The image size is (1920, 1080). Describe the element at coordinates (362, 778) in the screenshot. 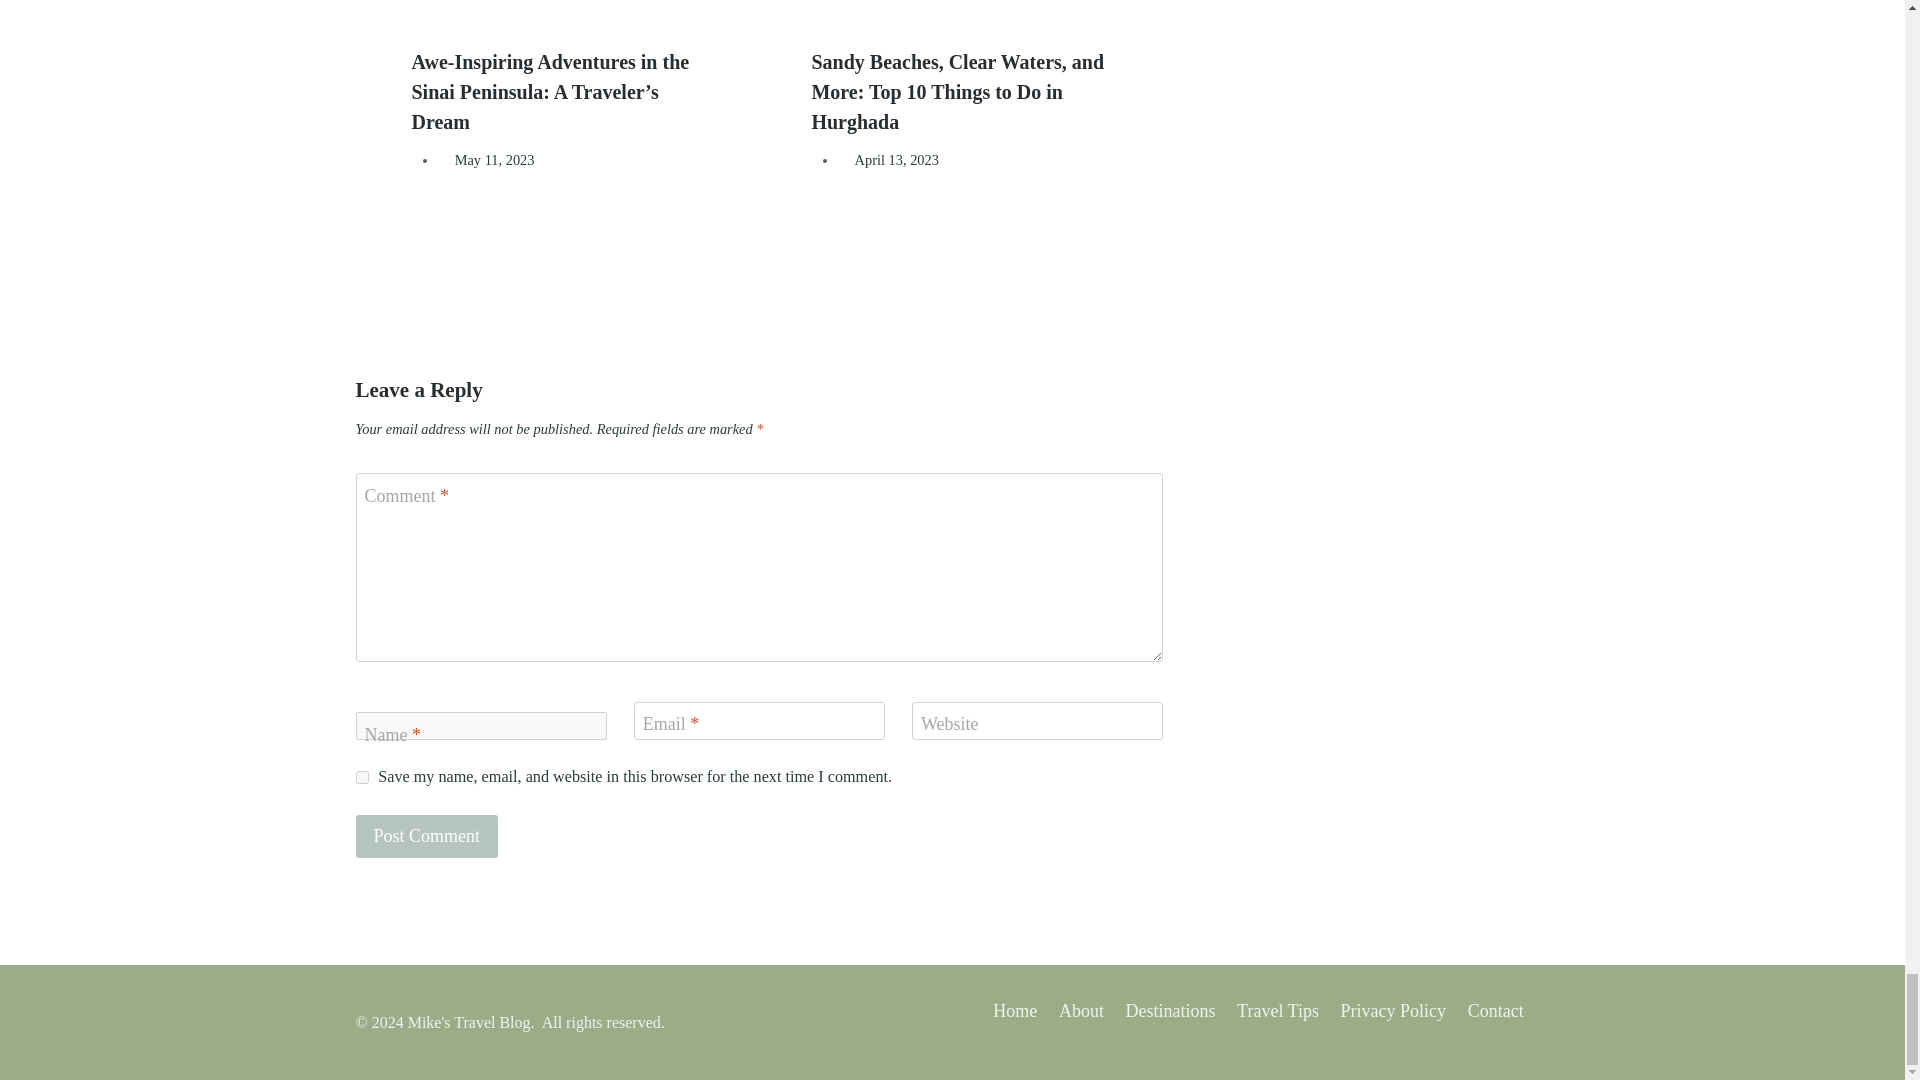

I see `yes` at that location.